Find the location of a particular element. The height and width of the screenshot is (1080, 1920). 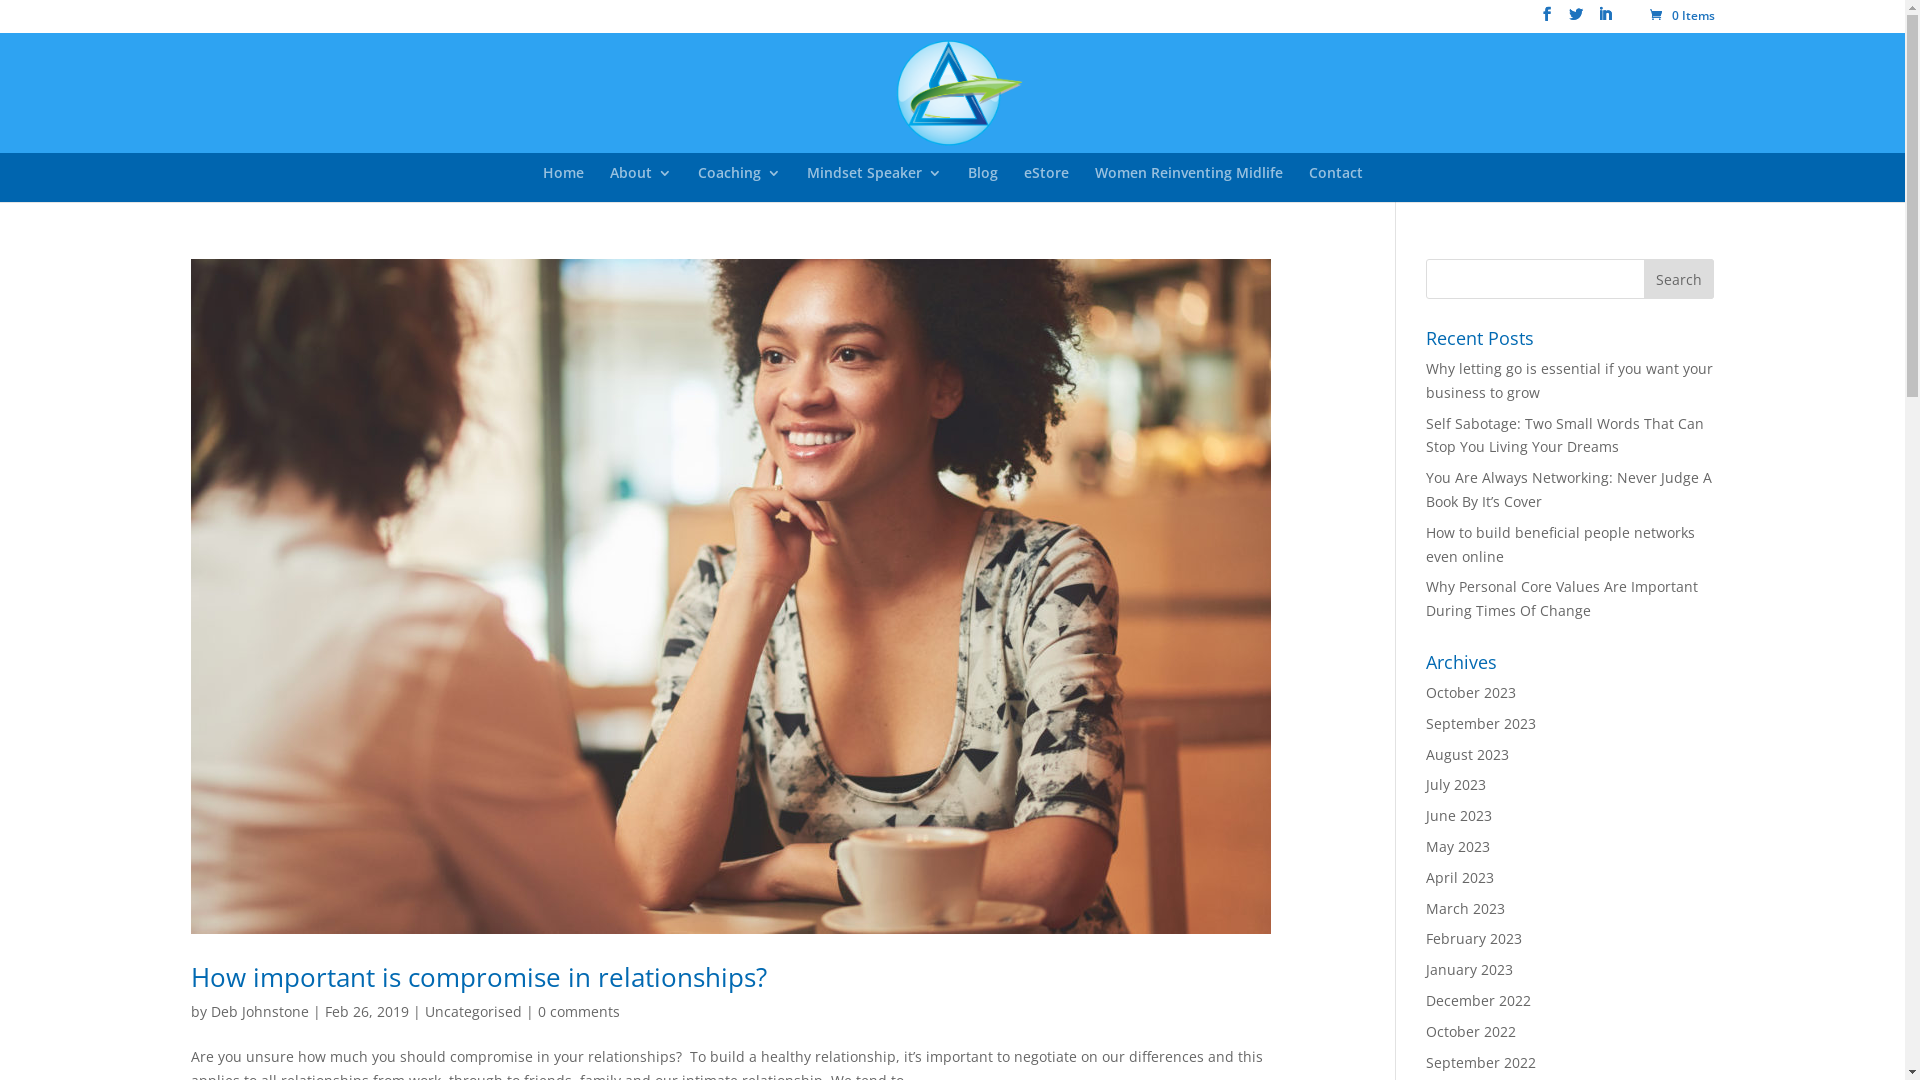

August 2023 is located at coordinates (1468, 754).